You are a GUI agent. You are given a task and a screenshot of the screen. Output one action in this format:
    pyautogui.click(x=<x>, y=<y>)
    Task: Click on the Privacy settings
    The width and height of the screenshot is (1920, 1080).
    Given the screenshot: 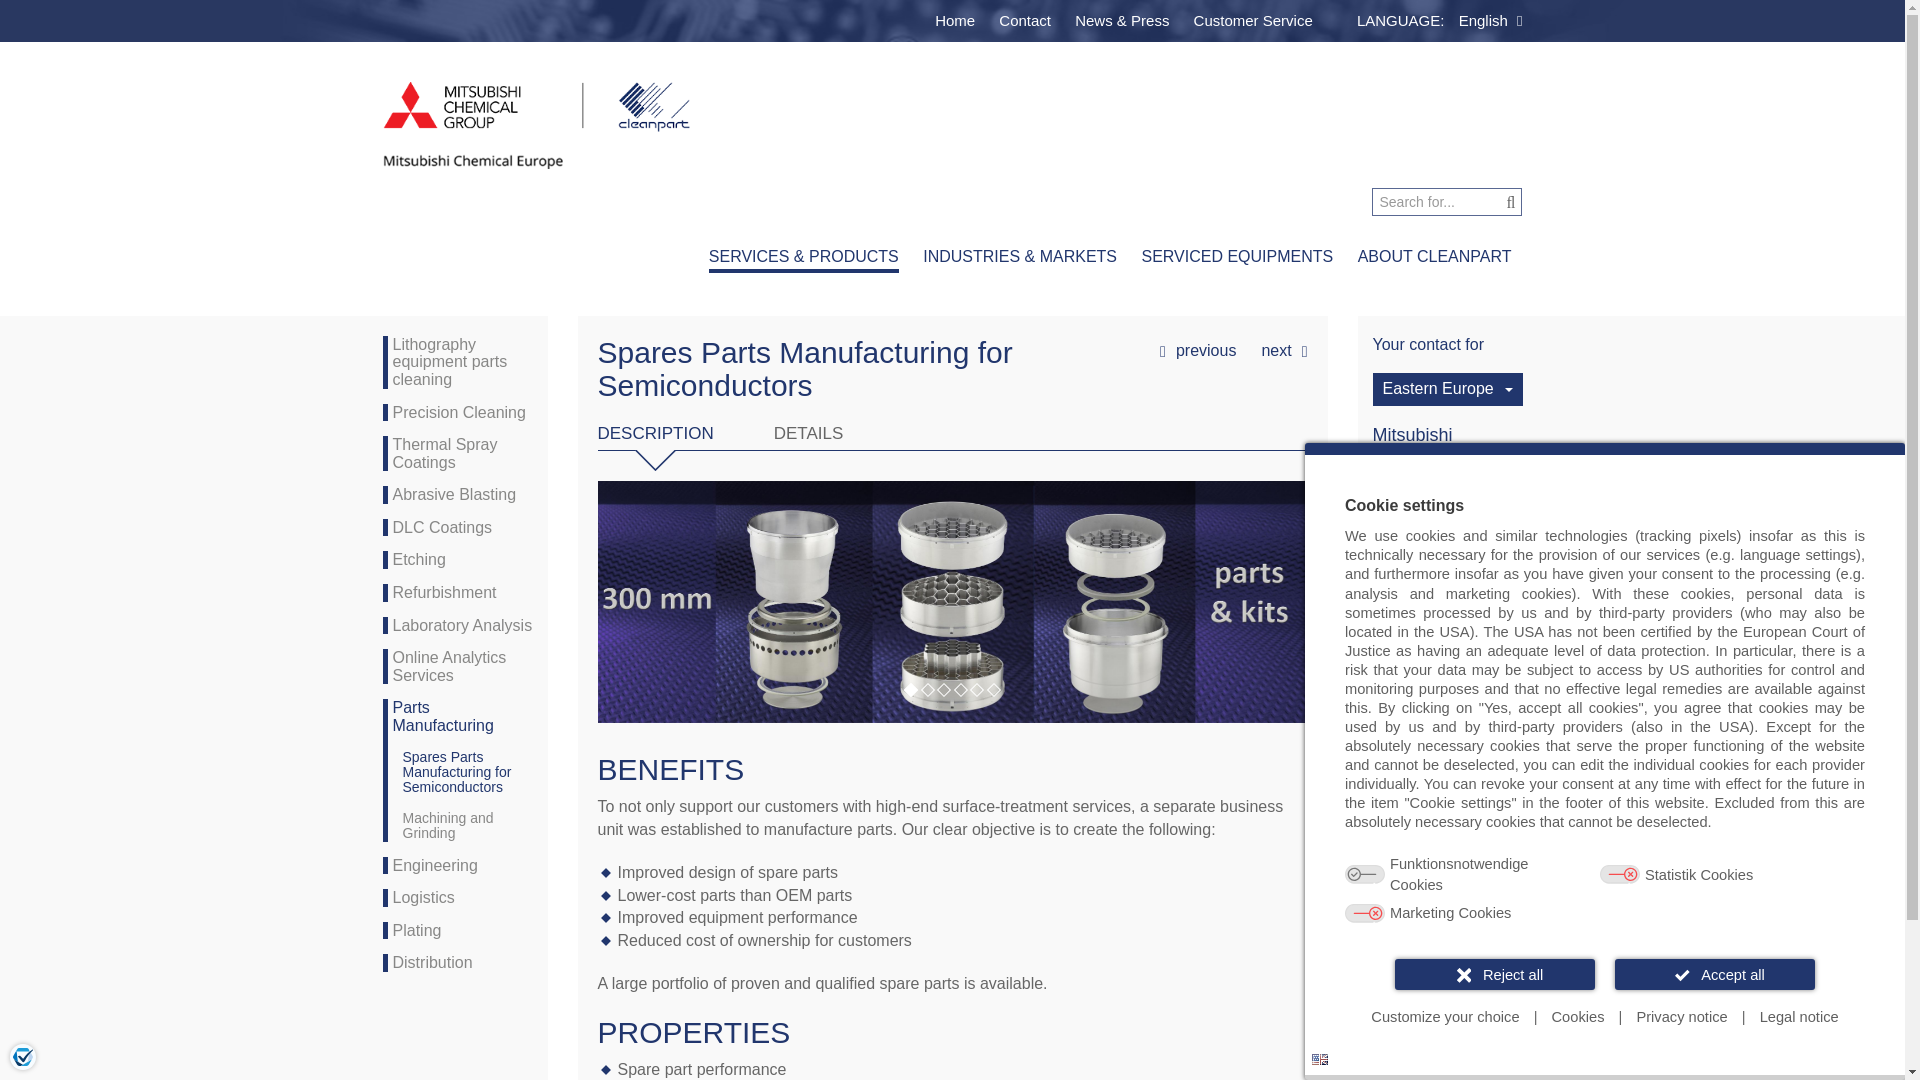 What is the action you would take?
    pyautogui.click(x=22, y=1056)
    